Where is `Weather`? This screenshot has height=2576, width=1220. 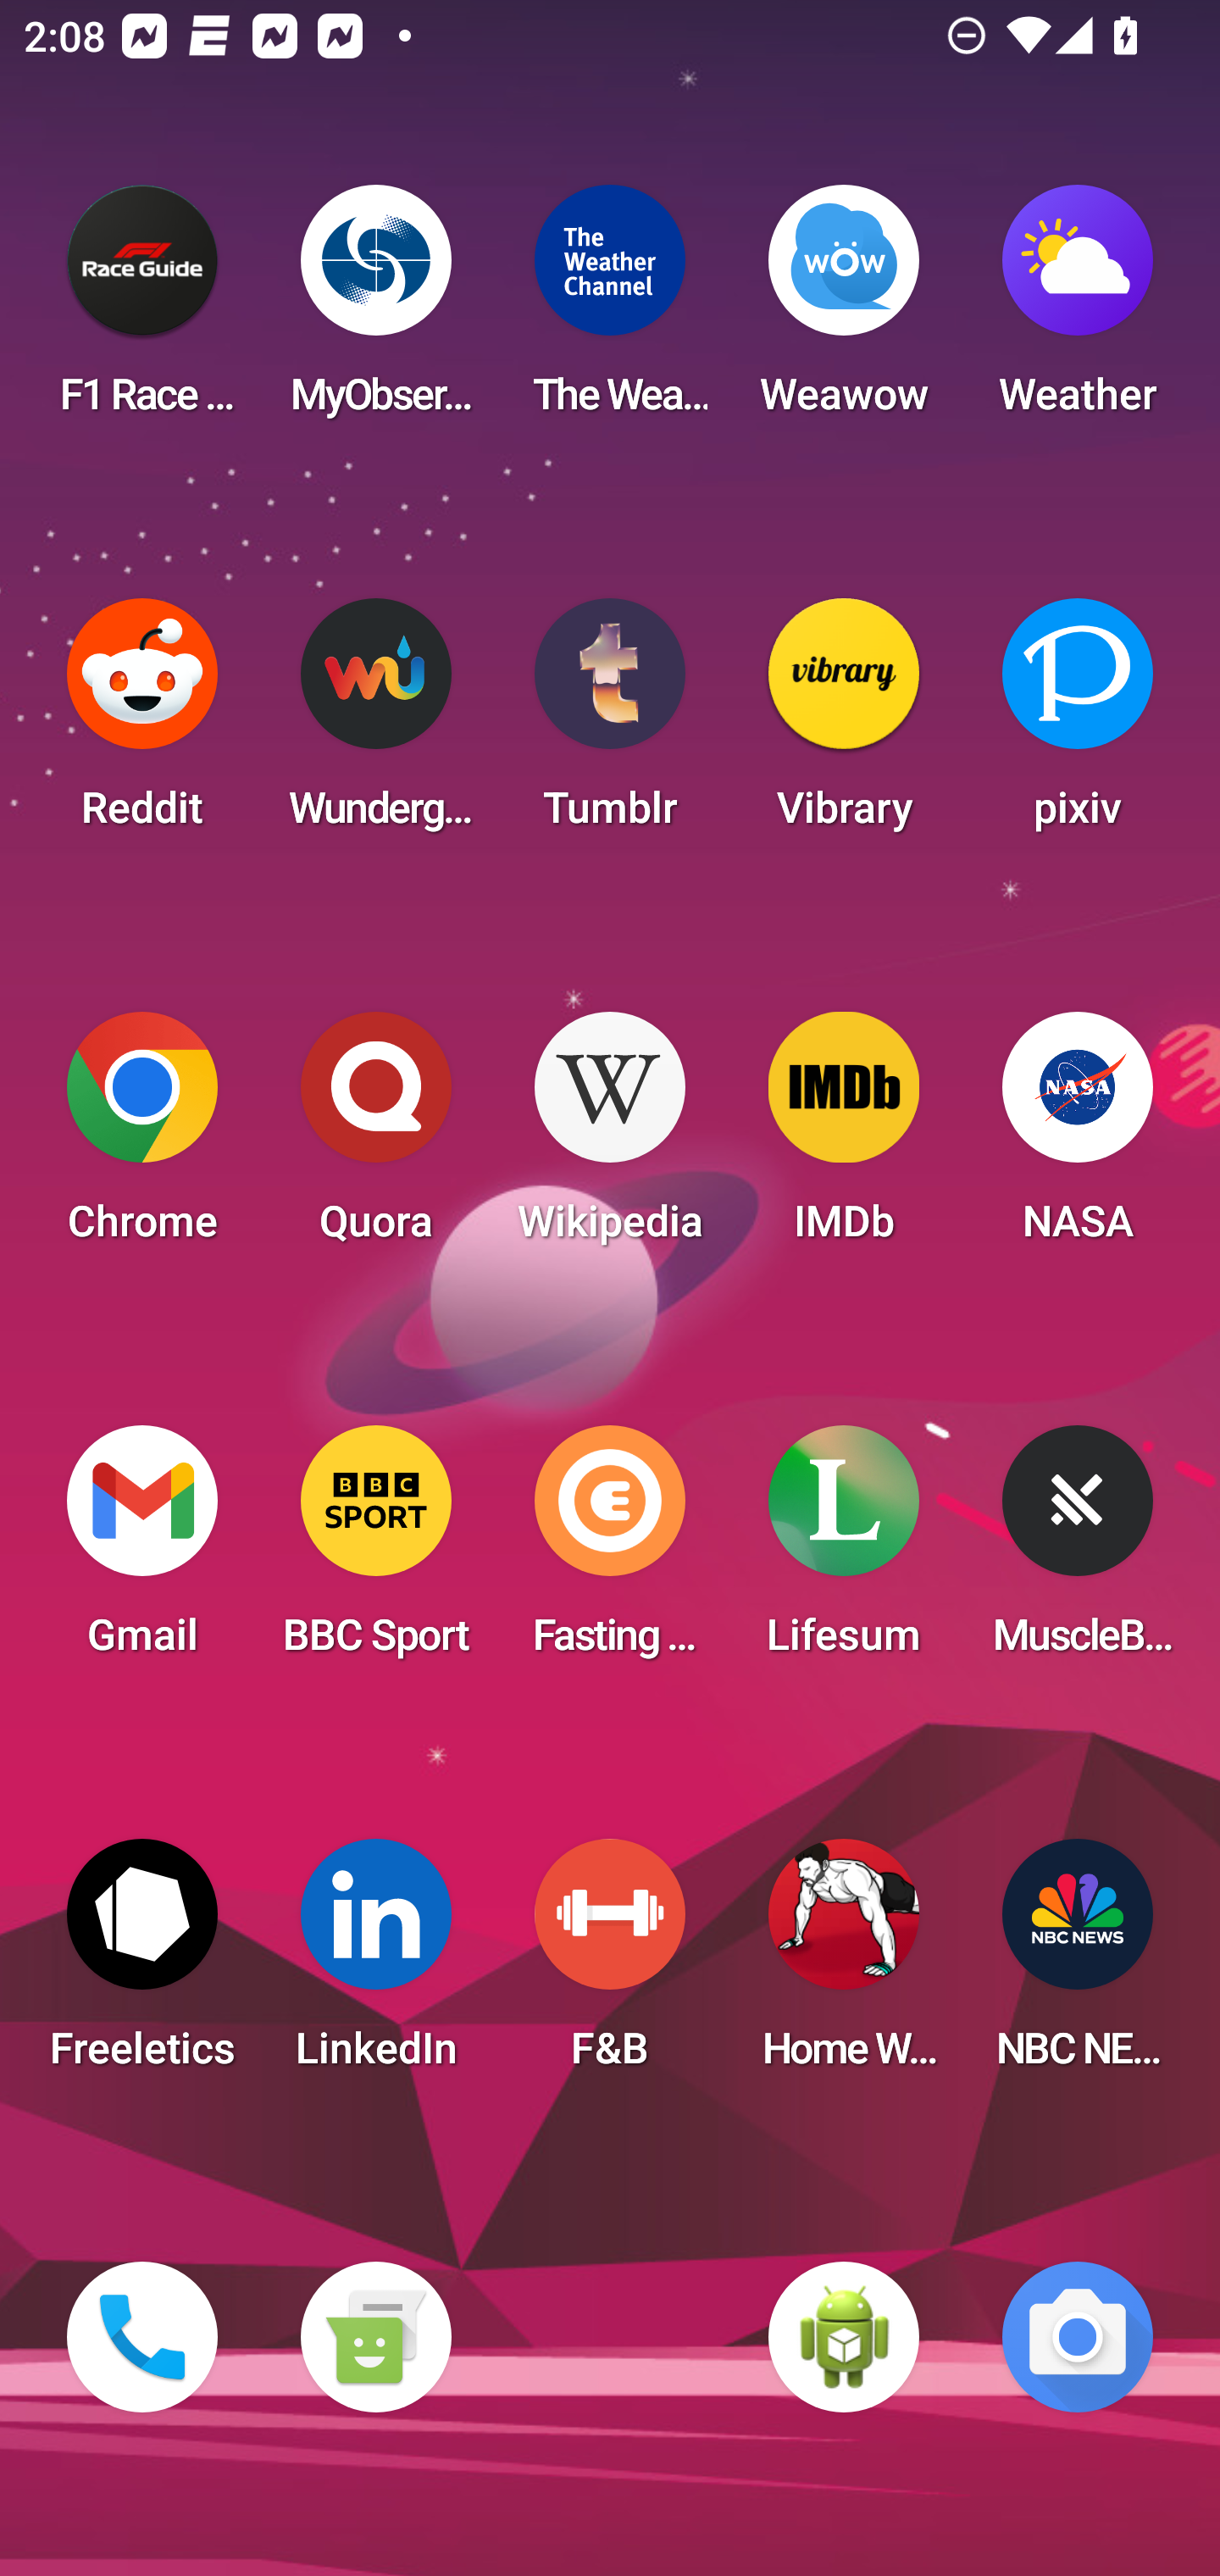 Weather is located at coordinates (1078, 310).